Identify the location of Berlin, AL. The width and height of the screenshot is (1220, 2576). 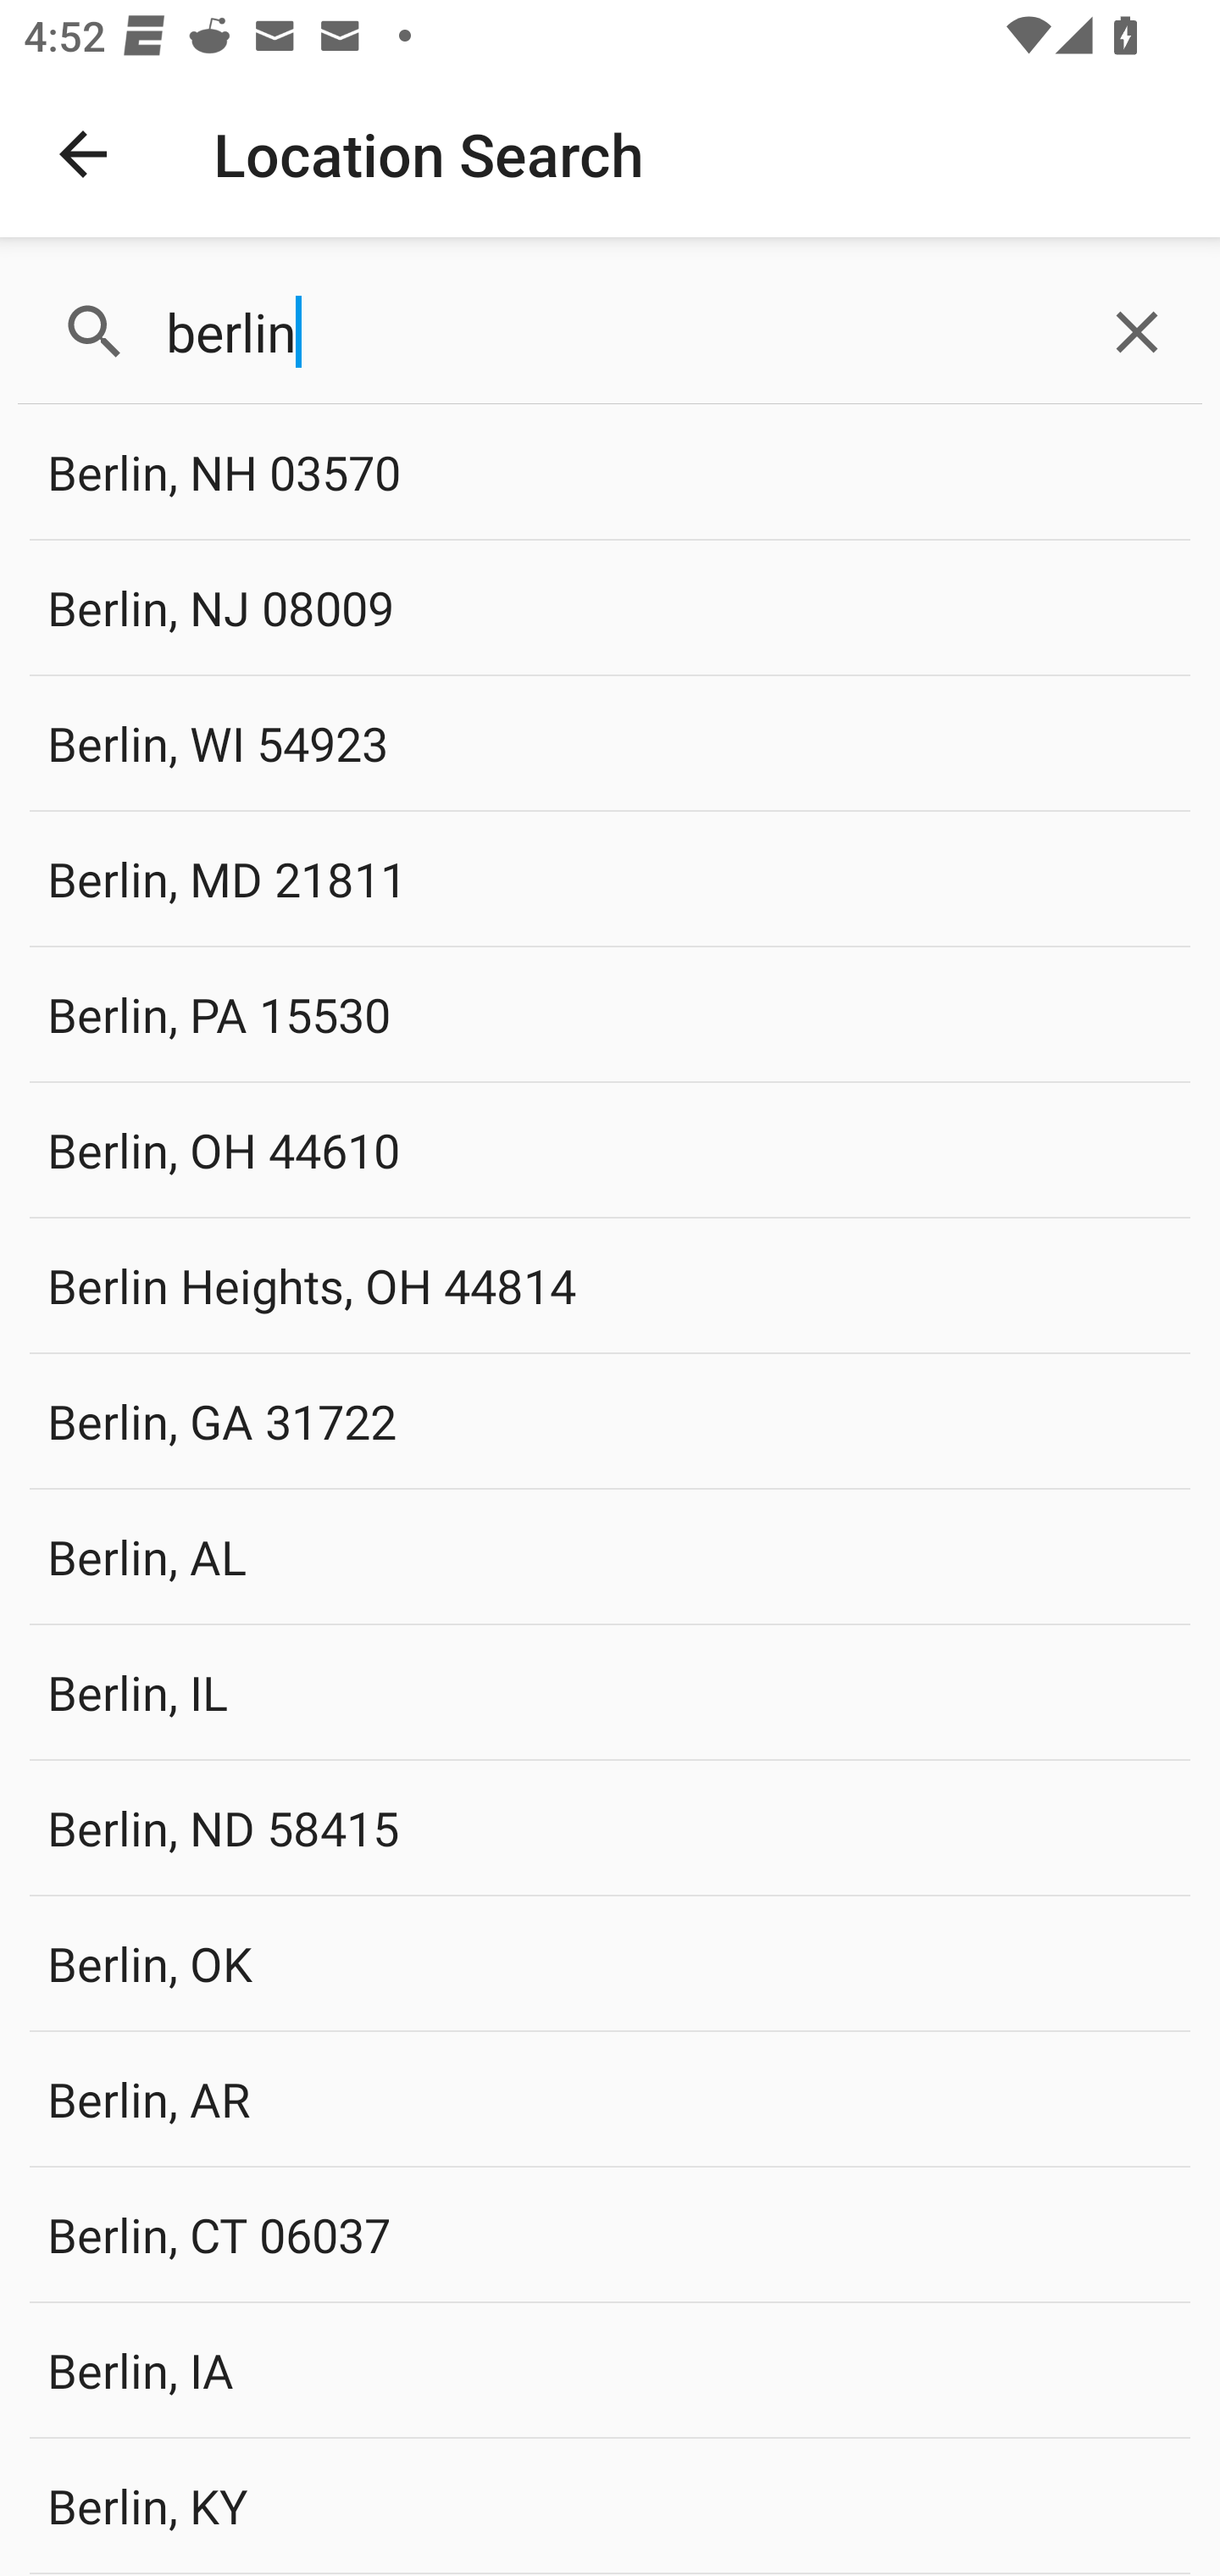
(610, 1557).